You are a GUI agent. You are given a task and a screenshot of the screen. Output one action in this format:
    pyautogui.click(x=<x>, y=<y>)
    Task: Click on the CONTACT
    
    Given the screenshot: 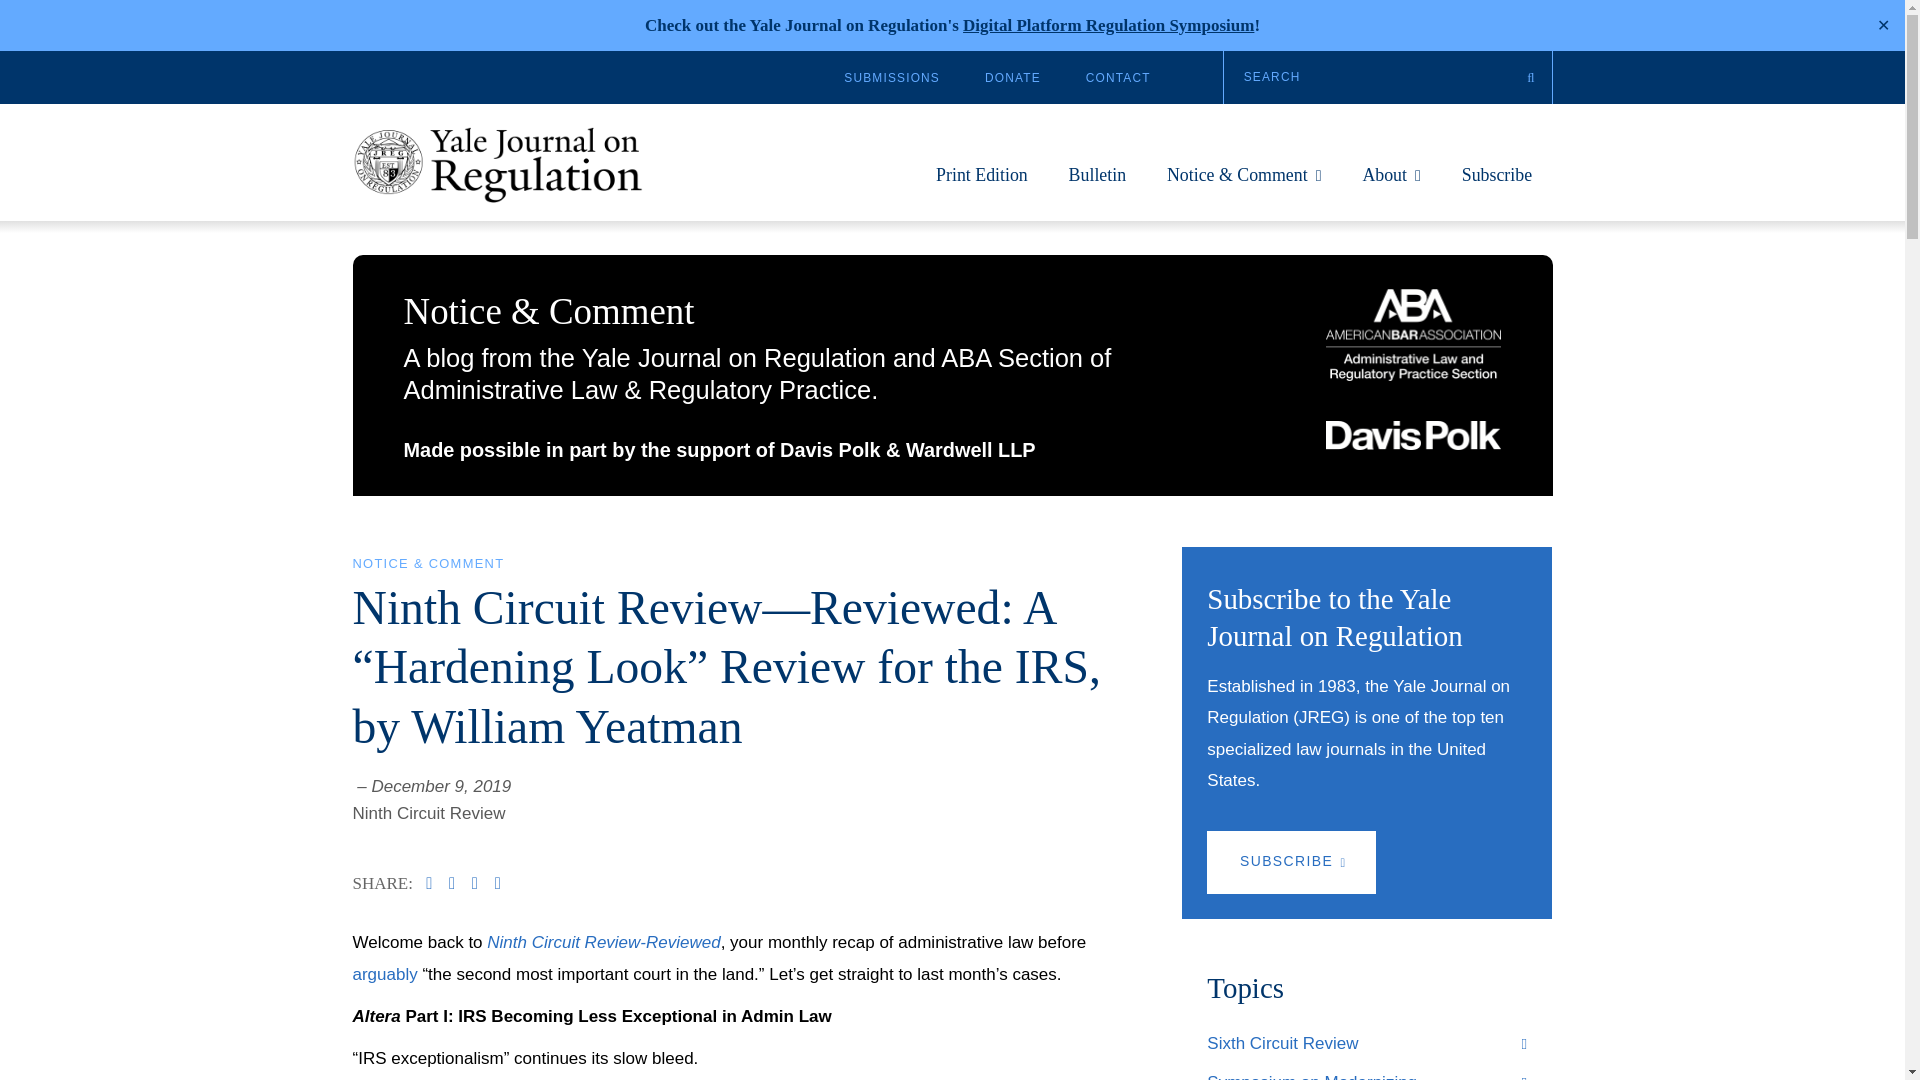 What is the action you would take?
    pyautogui.click(x=1118, y=78)
    